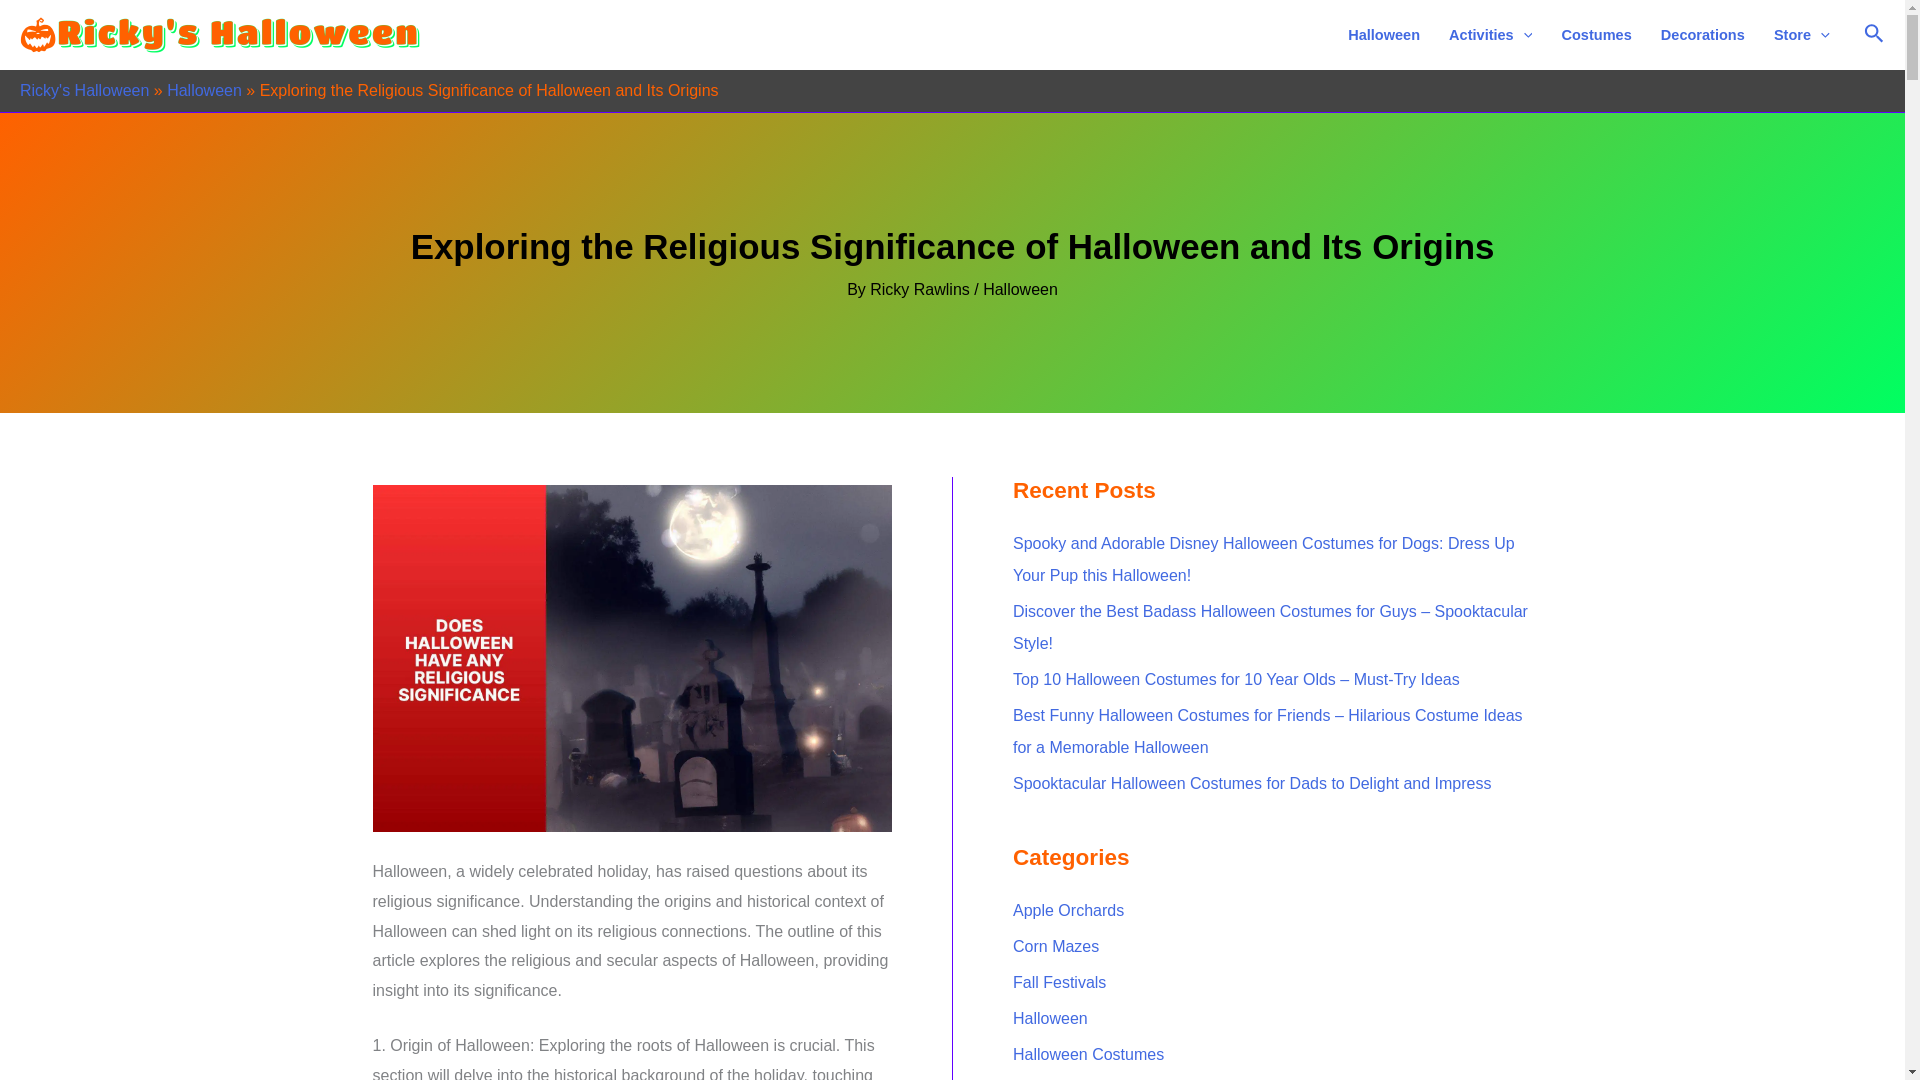 The width and height of the screenshot is (1920, 1080). Describe the element at coordinates (1874, 34) in the screenshot. I see `Search` at that location.